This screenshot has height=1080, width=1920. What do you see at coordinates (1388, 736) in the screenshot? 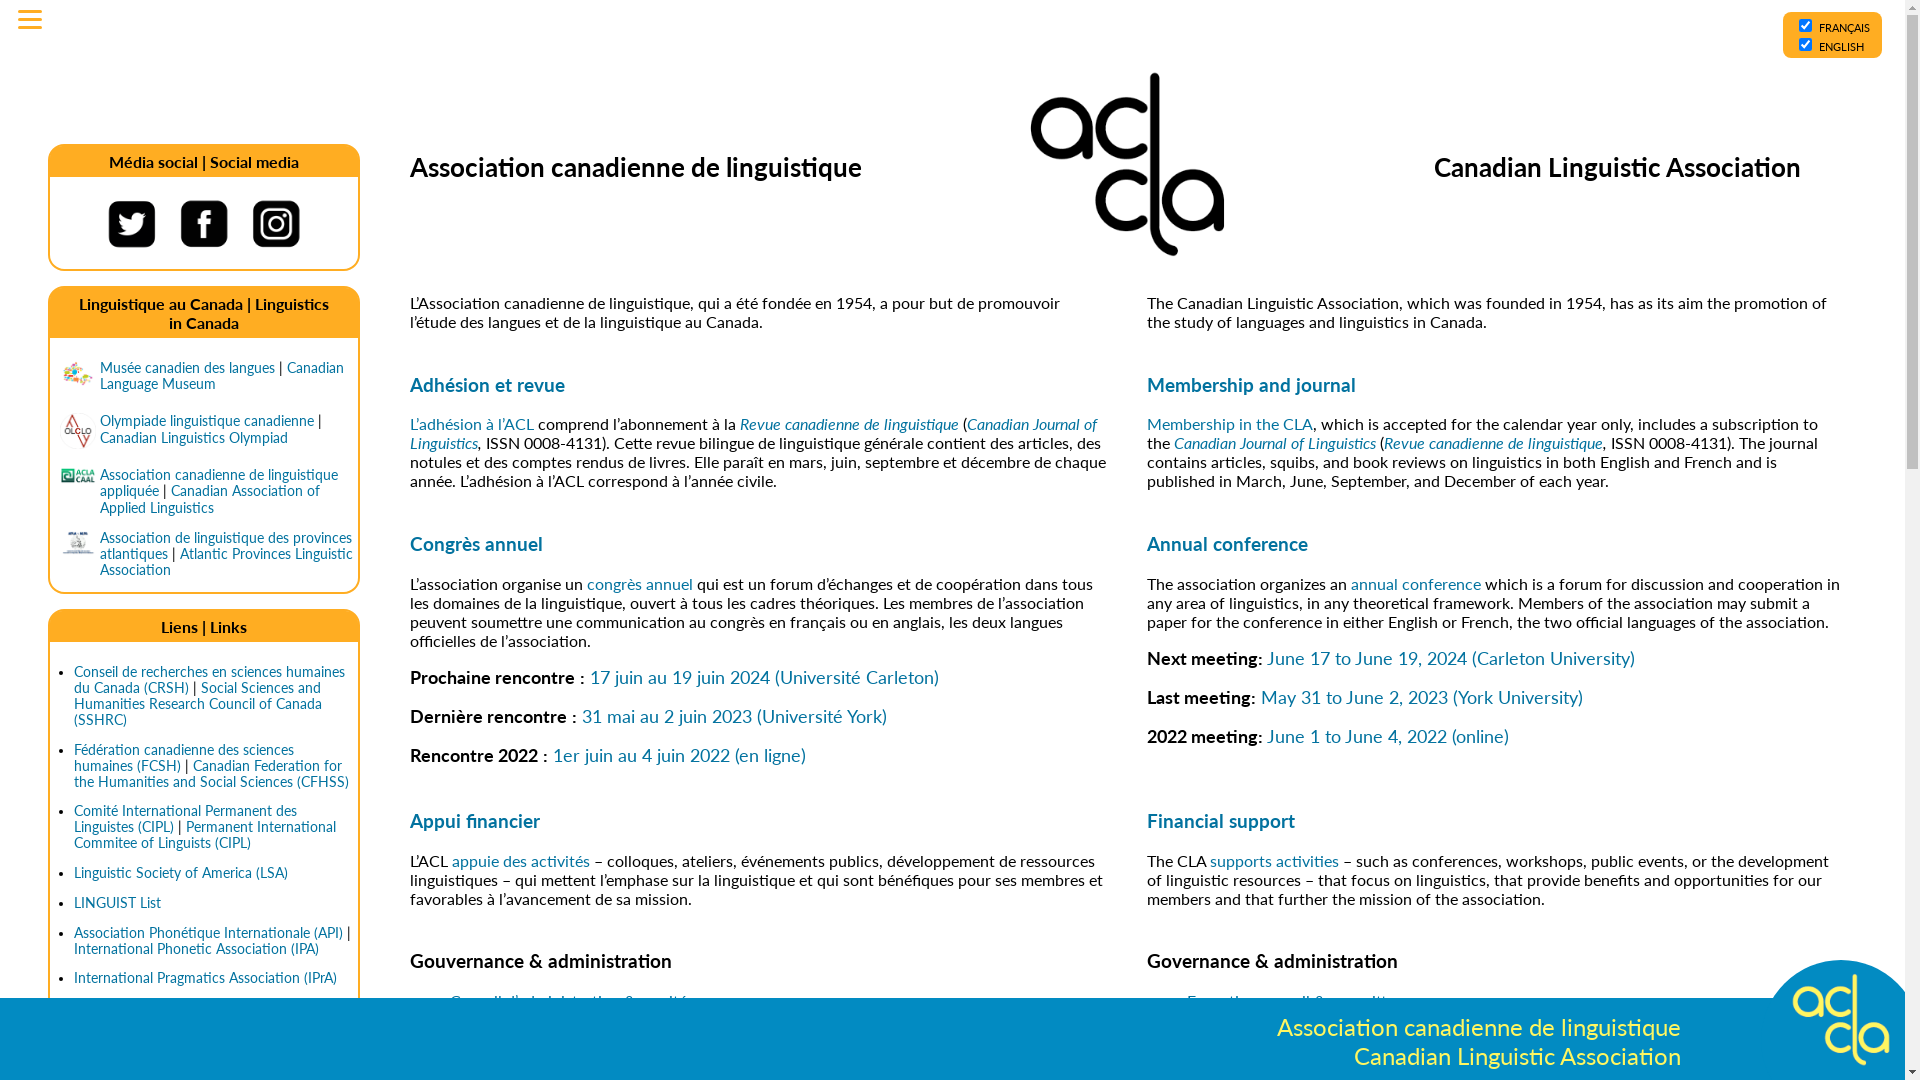
I see `June 1 to June 4, 2022 (online)` at bounding box center [1388, 736].